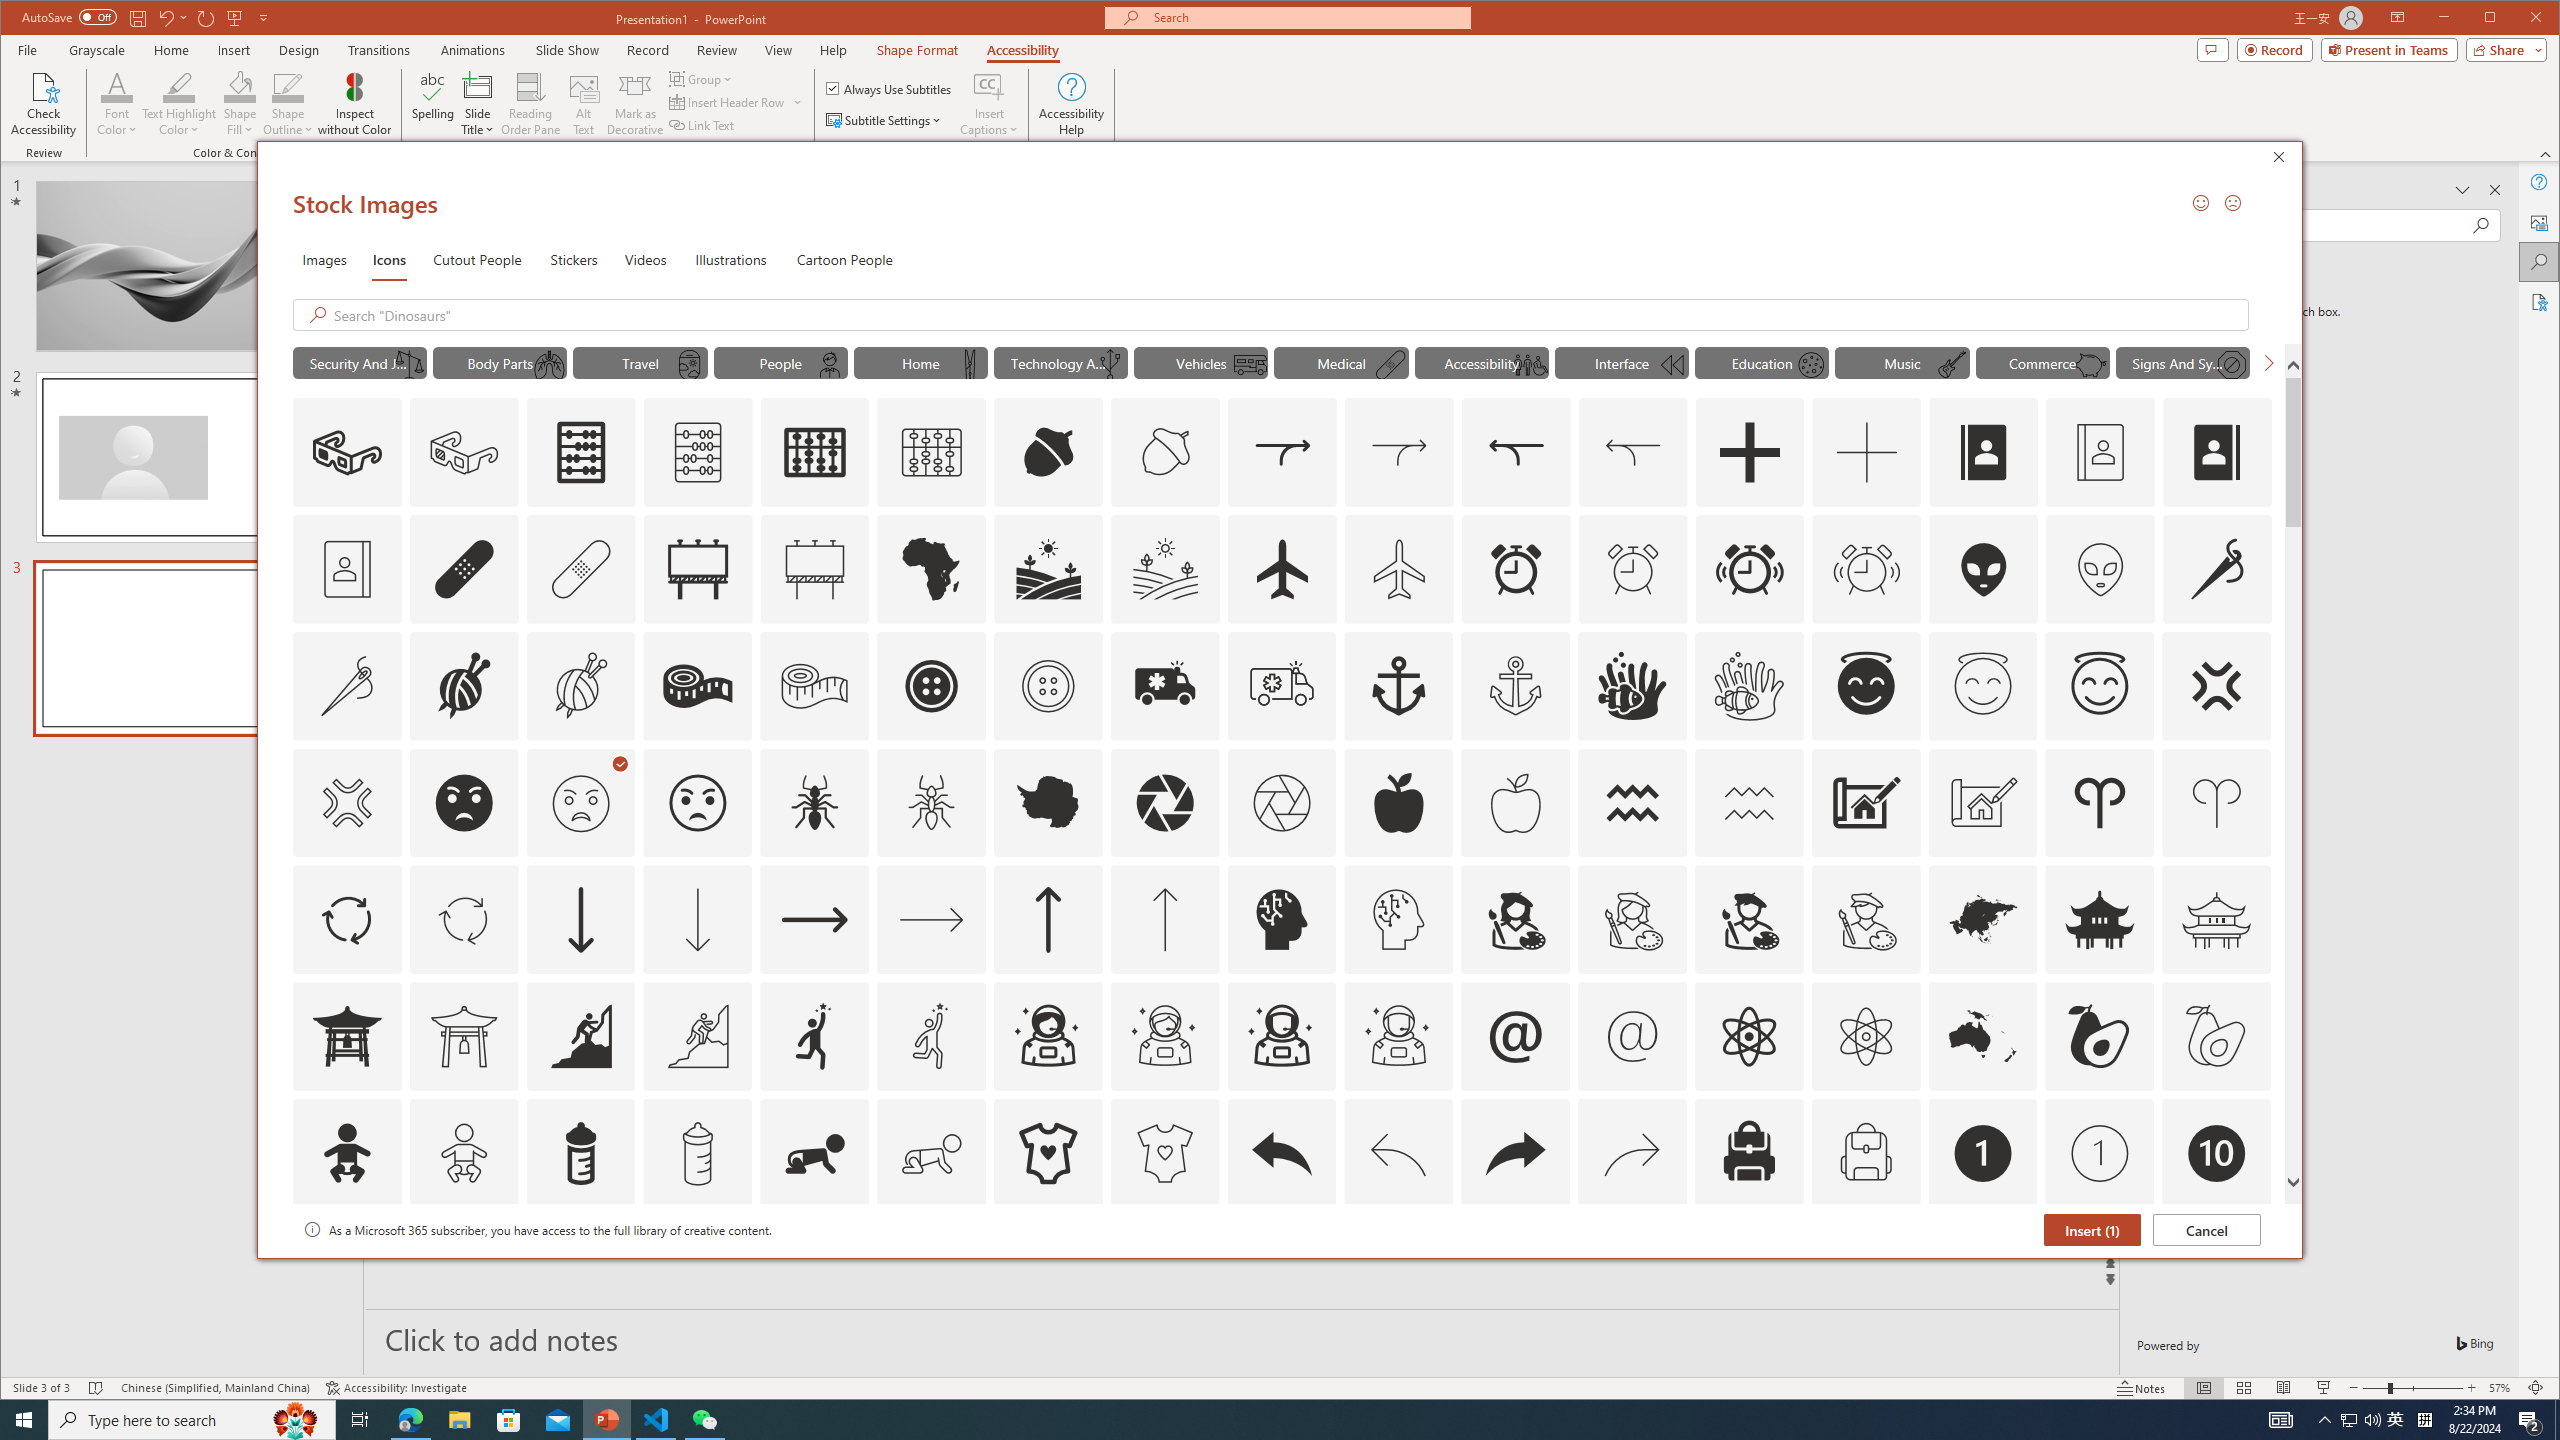 This screenshot has width=2560, height=1440. What do you see at coordinates (354, 104) in the screenshot?
I see `Inspect without Color` at bounding box center [354, 104].